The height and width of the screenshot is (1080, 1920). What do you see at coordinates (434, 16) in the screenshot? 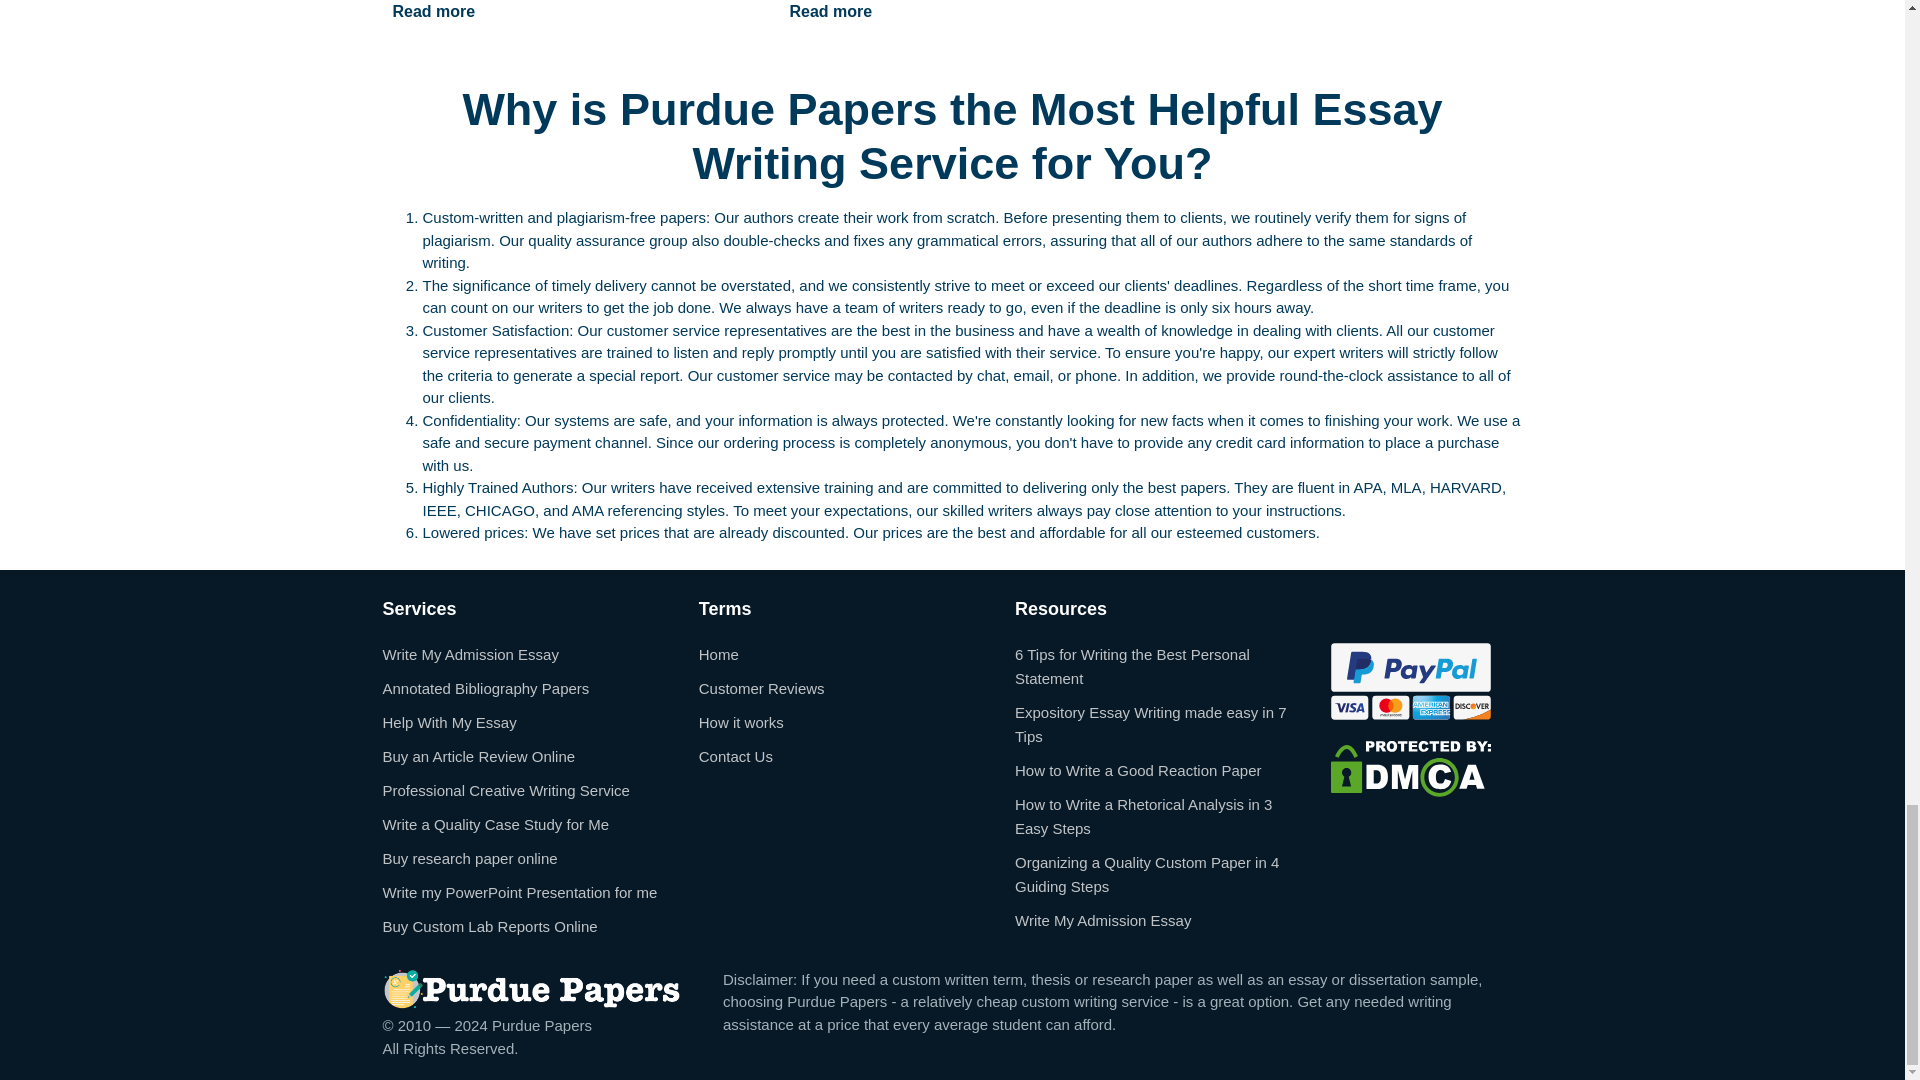
I see `Read more` at bounding box center [434, 16].